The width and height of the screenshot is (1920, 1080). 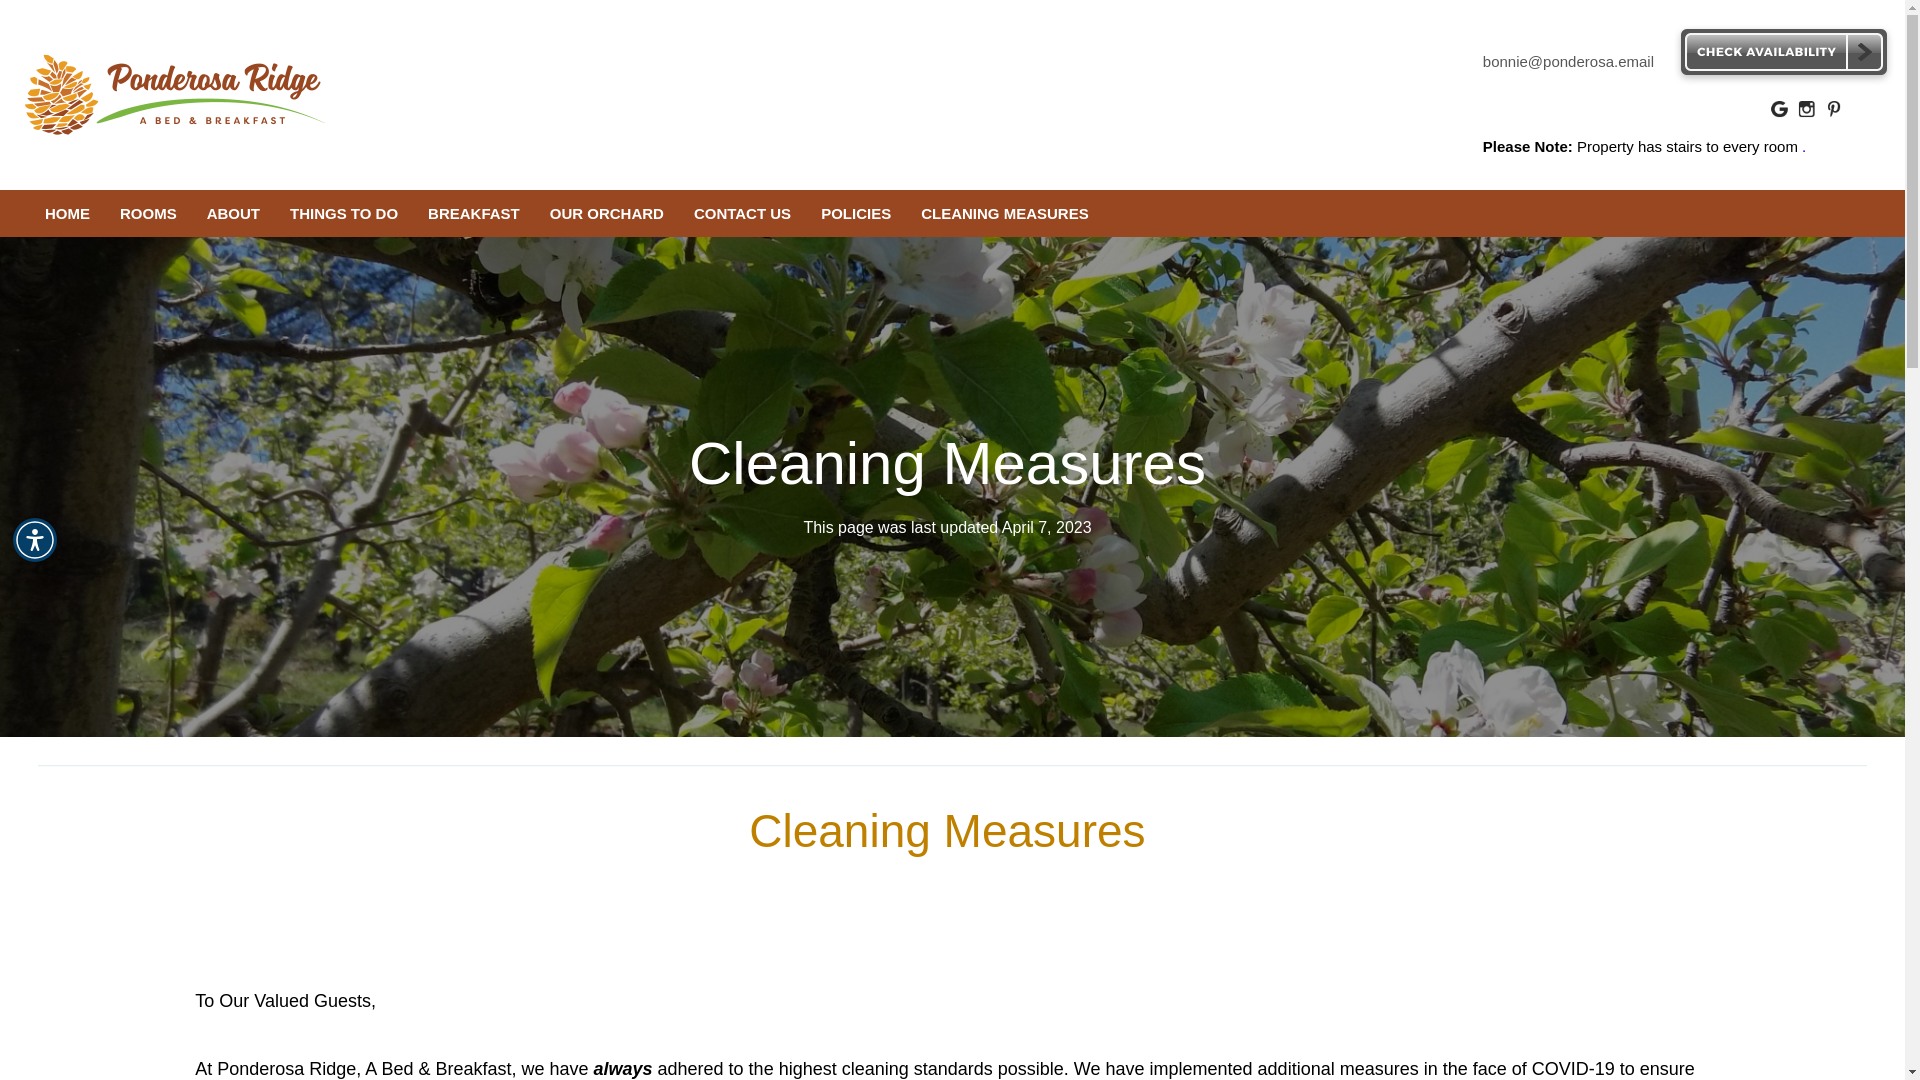 What do you see at coordinates (68, 213) in the screenshot?
I see `HOME` at bounding box center [68, 213].